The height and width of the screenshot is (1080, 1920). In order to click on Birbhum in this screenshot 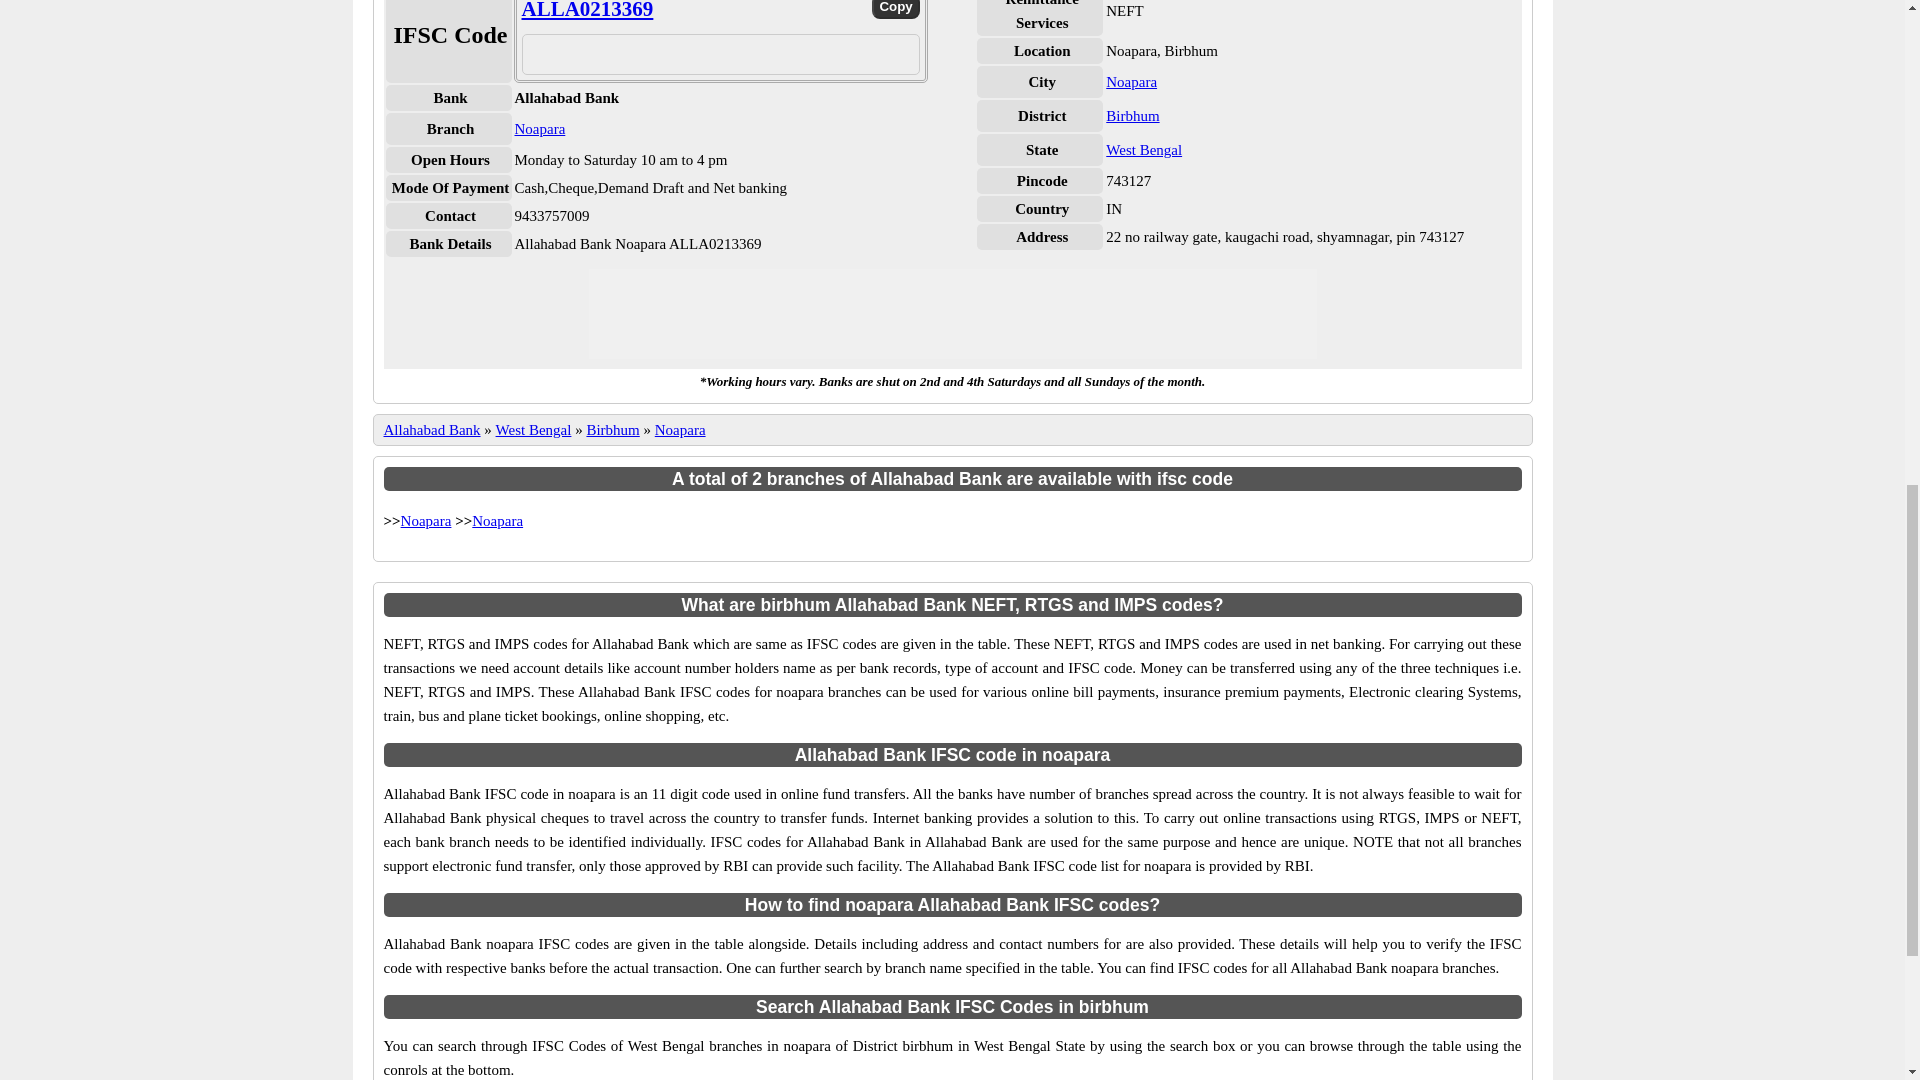, I will do `click(1132, 116)`.